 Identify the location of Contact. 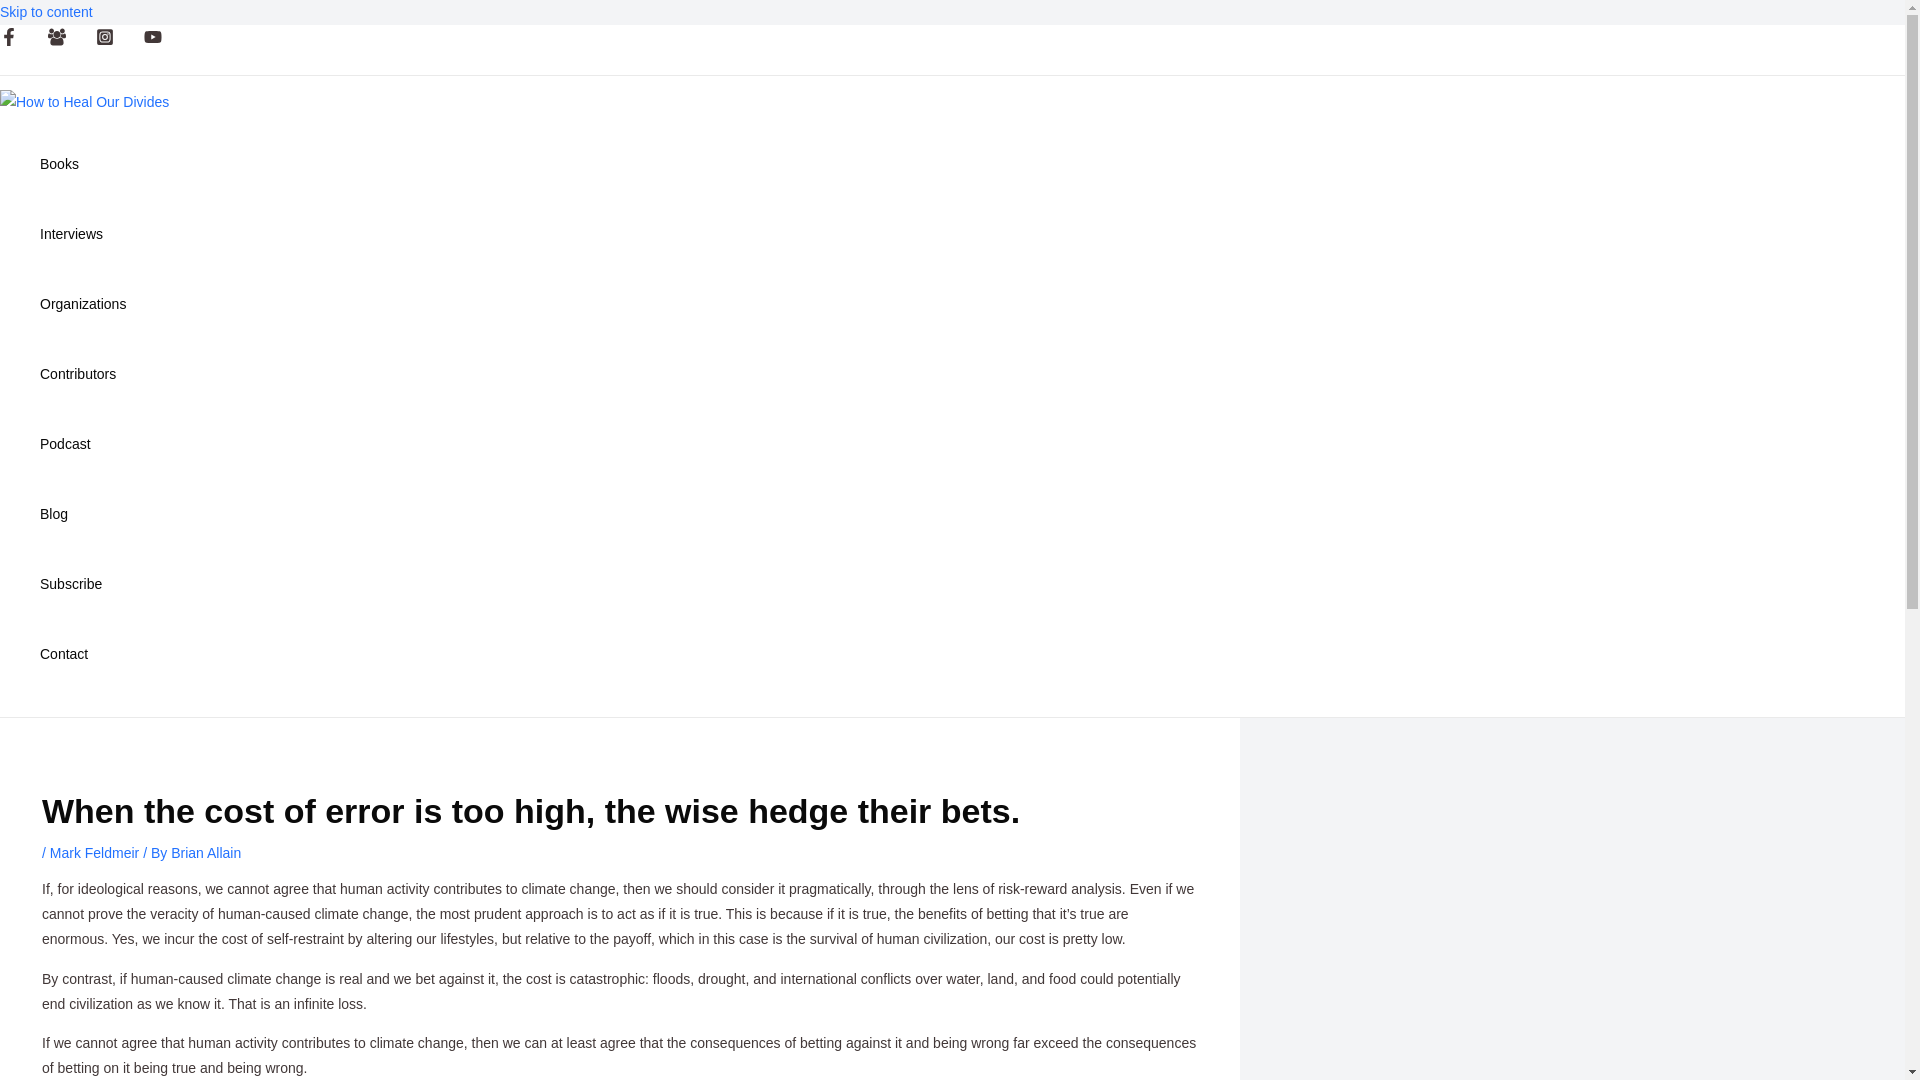
(83, 654).